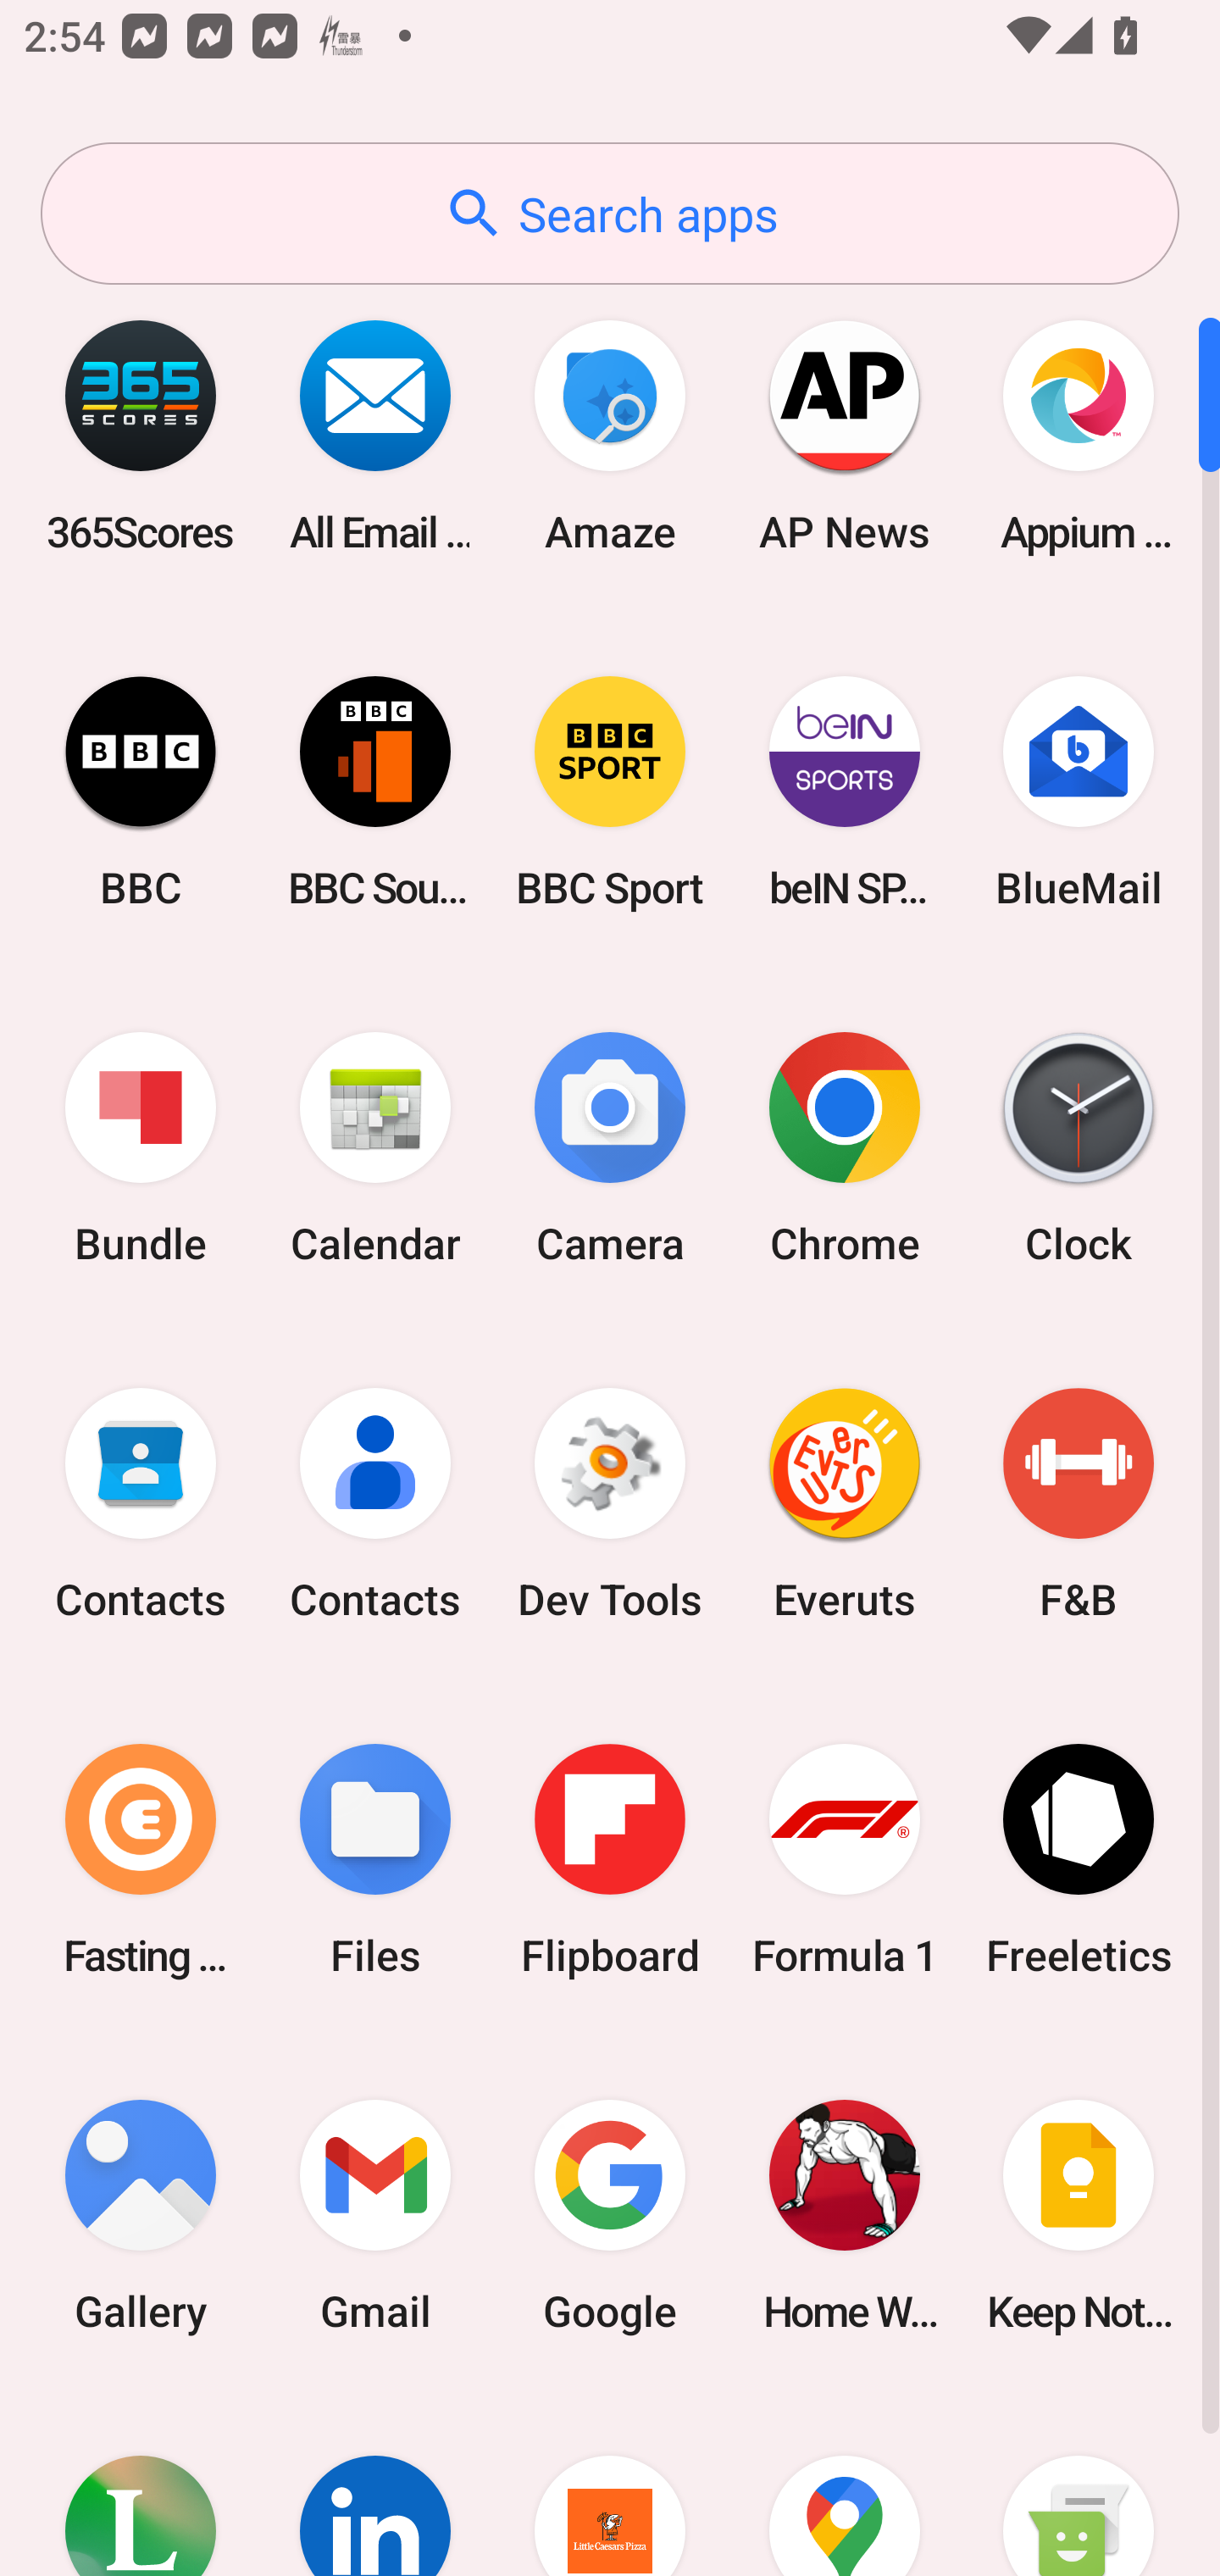 The height and width of the screenshot is (2576, 1220). Describe the element at coordinates (375, 1504) in the screenshot. I see `Contacts` at that location.